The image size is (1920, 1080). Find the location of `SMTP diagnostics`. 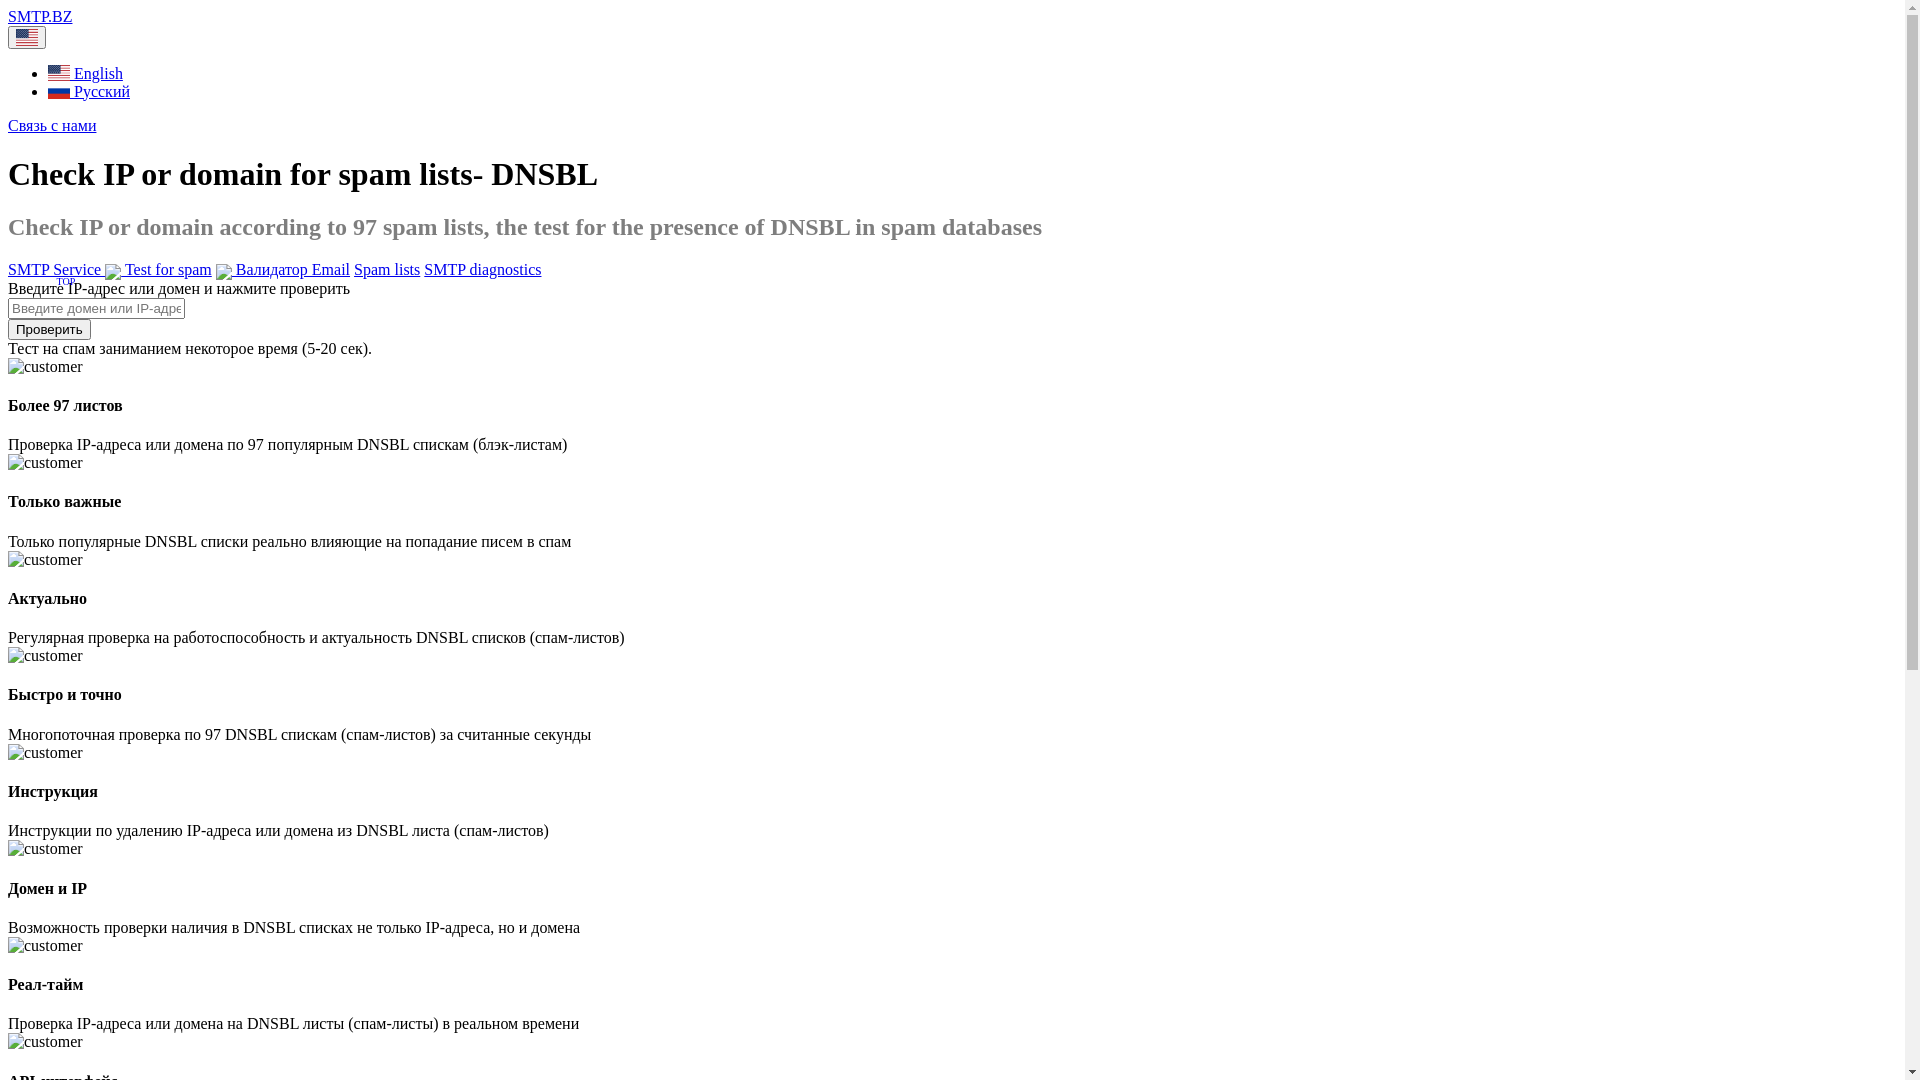

SMTP diagnostics is located at coordinates (482, 270).